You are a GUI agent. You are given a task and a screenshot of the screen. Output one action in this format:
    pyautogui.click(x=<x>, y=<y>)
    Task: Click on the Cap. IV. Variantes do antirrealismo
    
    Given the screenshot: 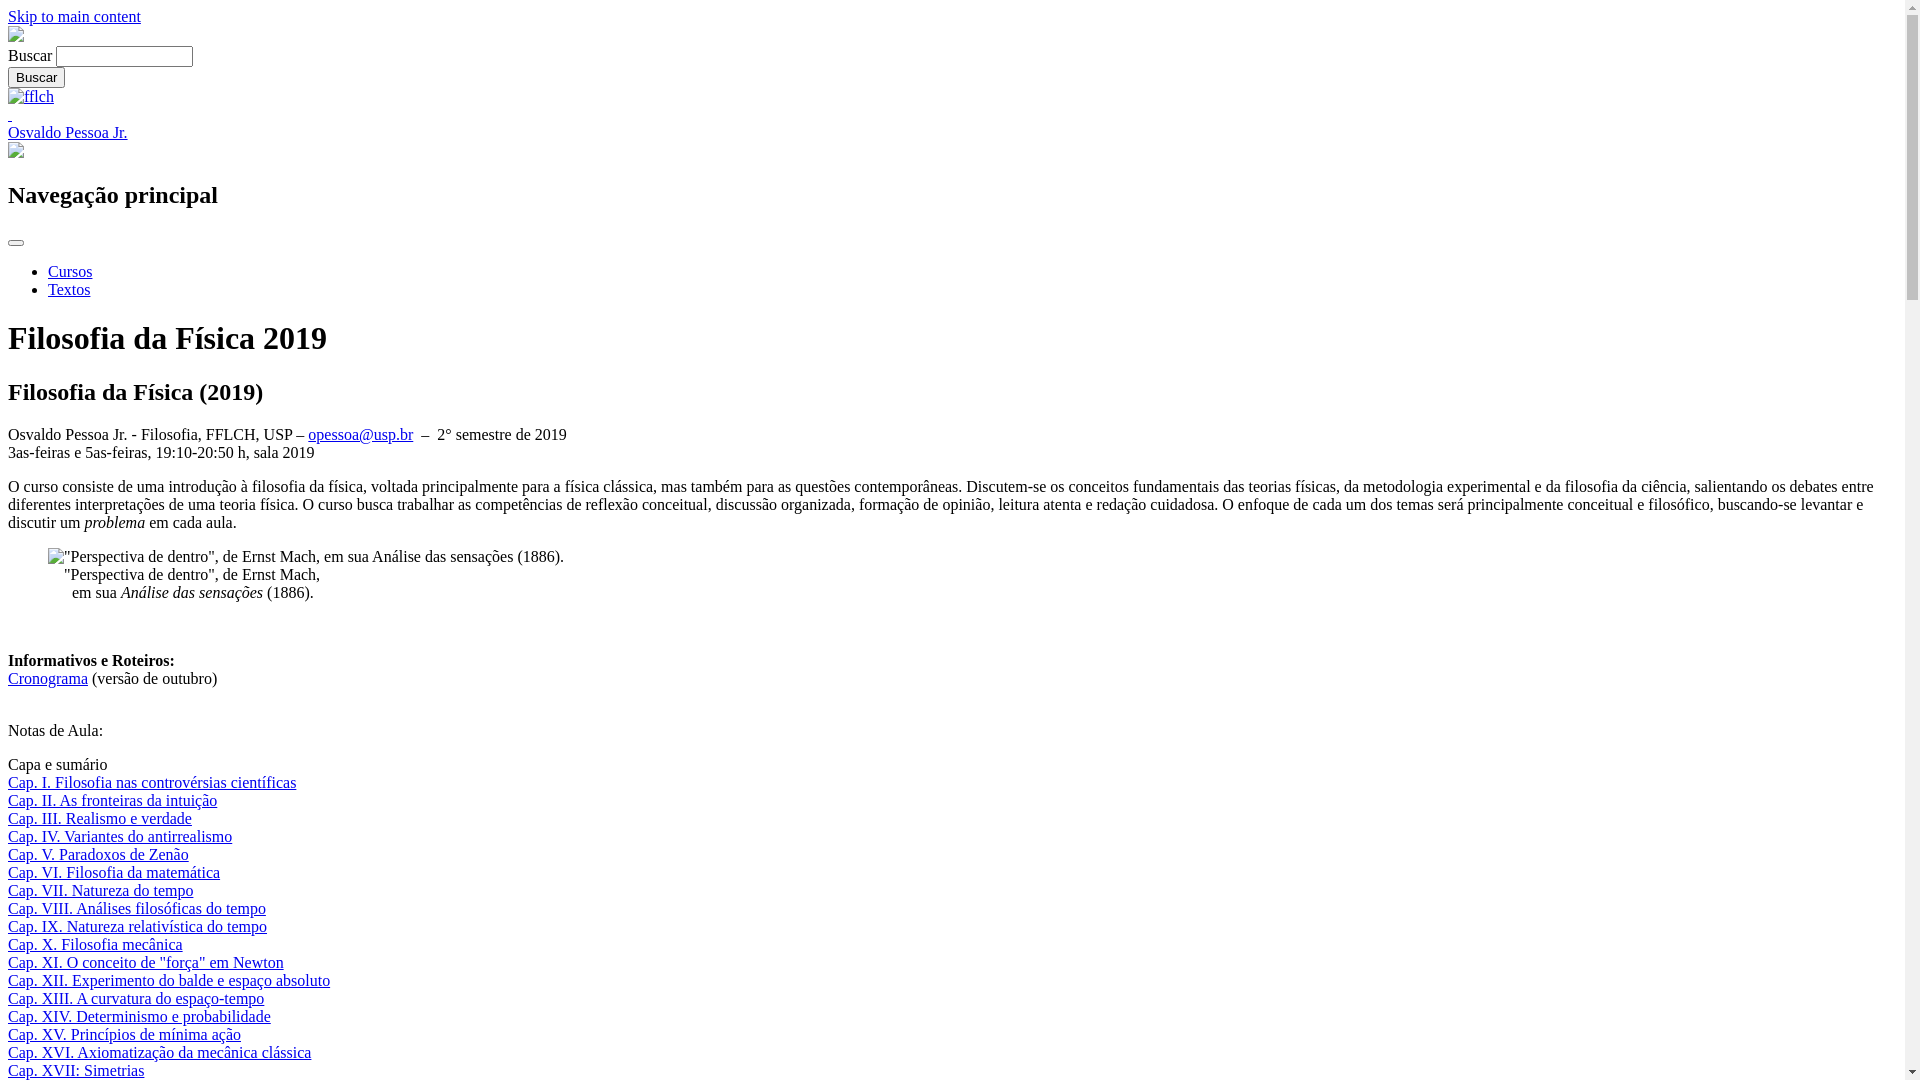 What is the action you would take?
    pyautogui.click(x=120, y=836)
    